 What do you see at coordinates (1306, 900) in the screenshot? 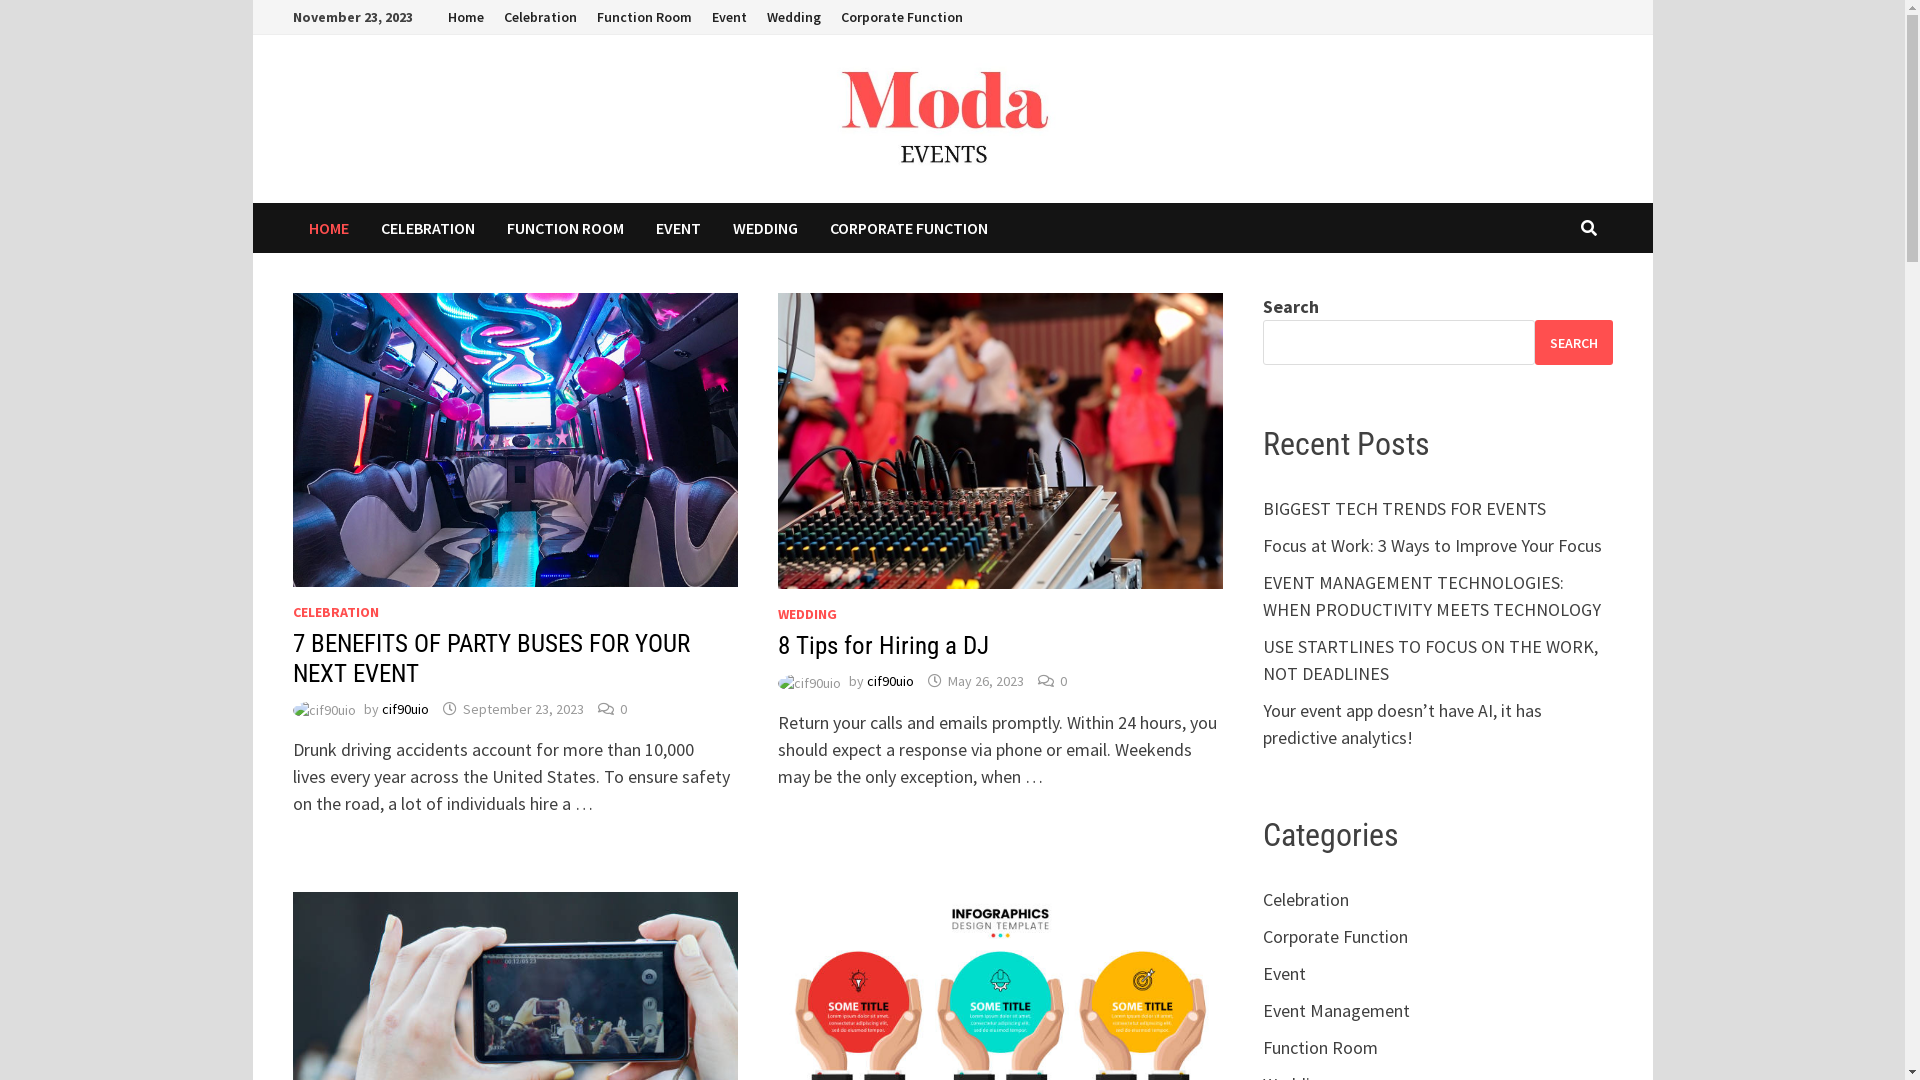
I see `Celebration` at bounding box center [1306, 900].